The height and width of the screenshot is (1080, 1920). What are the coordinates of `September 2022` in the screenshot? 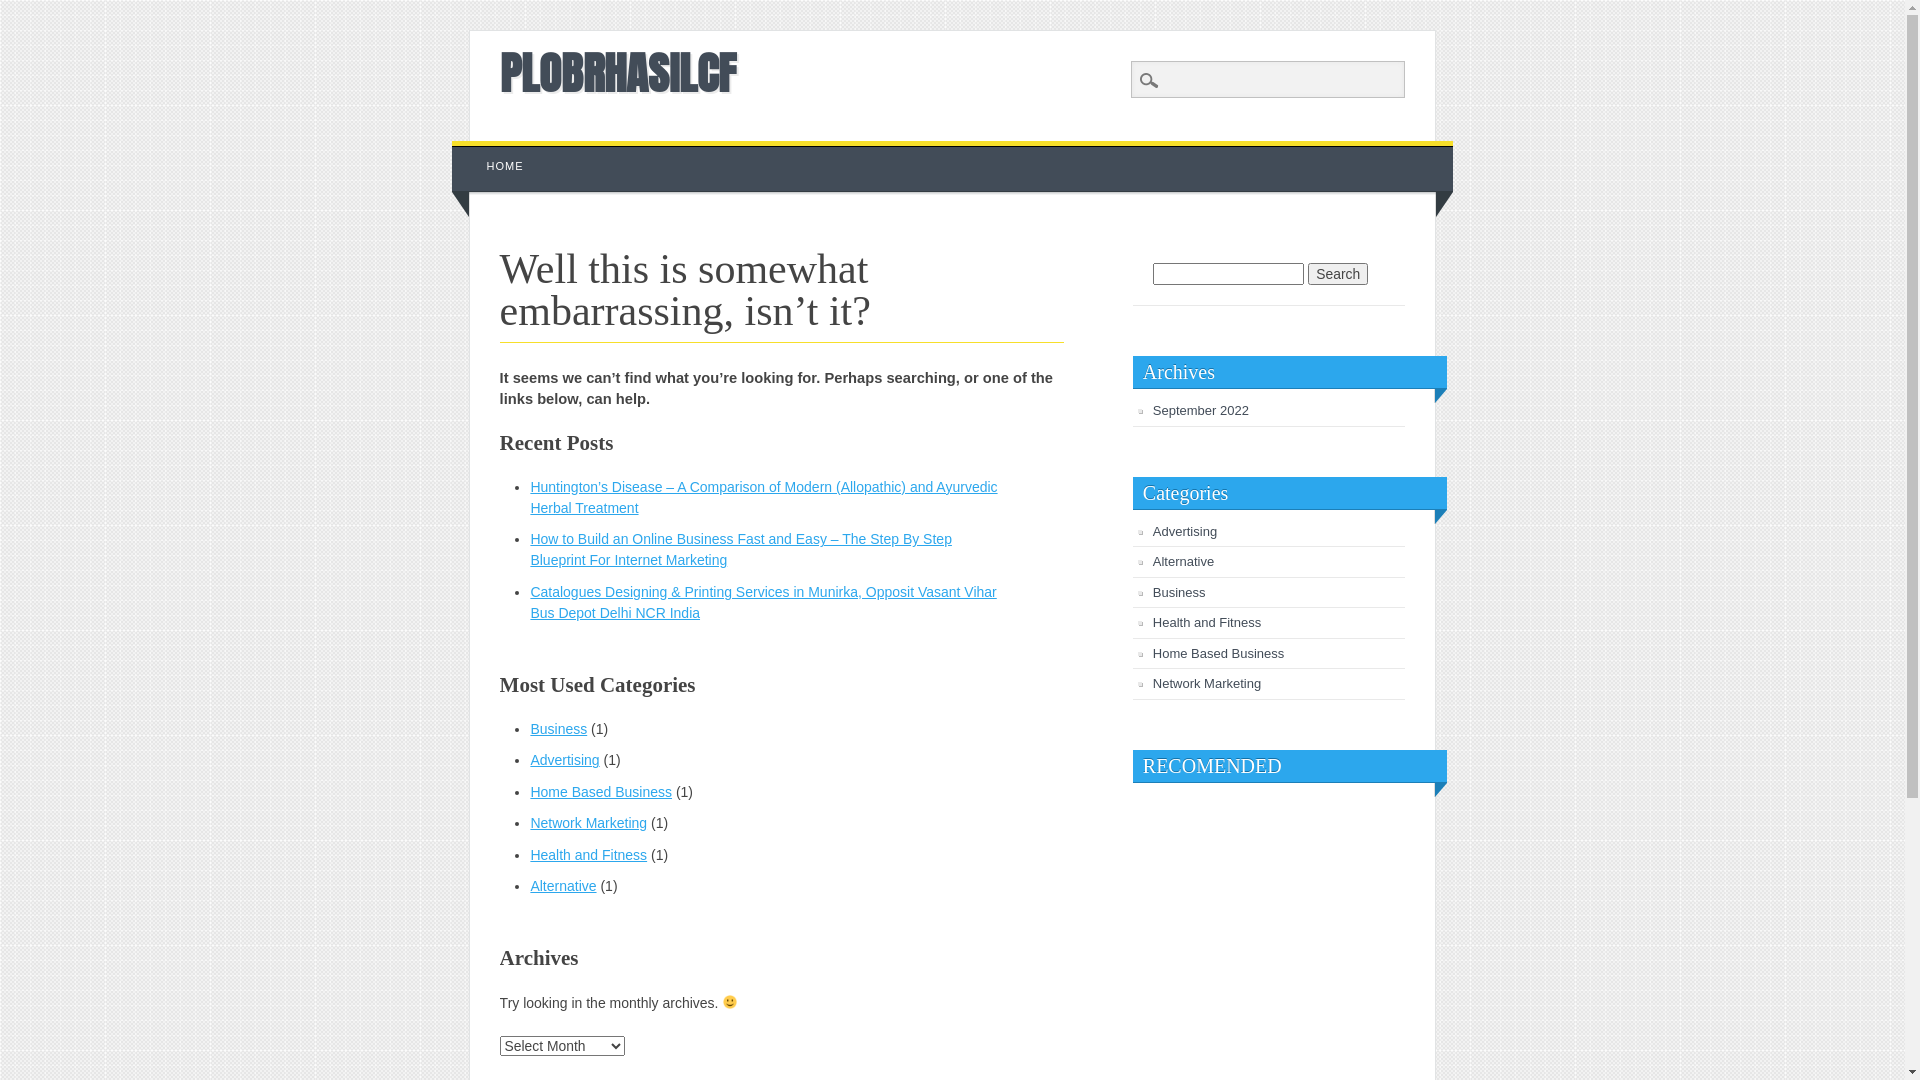 It's located at (1201, 410).